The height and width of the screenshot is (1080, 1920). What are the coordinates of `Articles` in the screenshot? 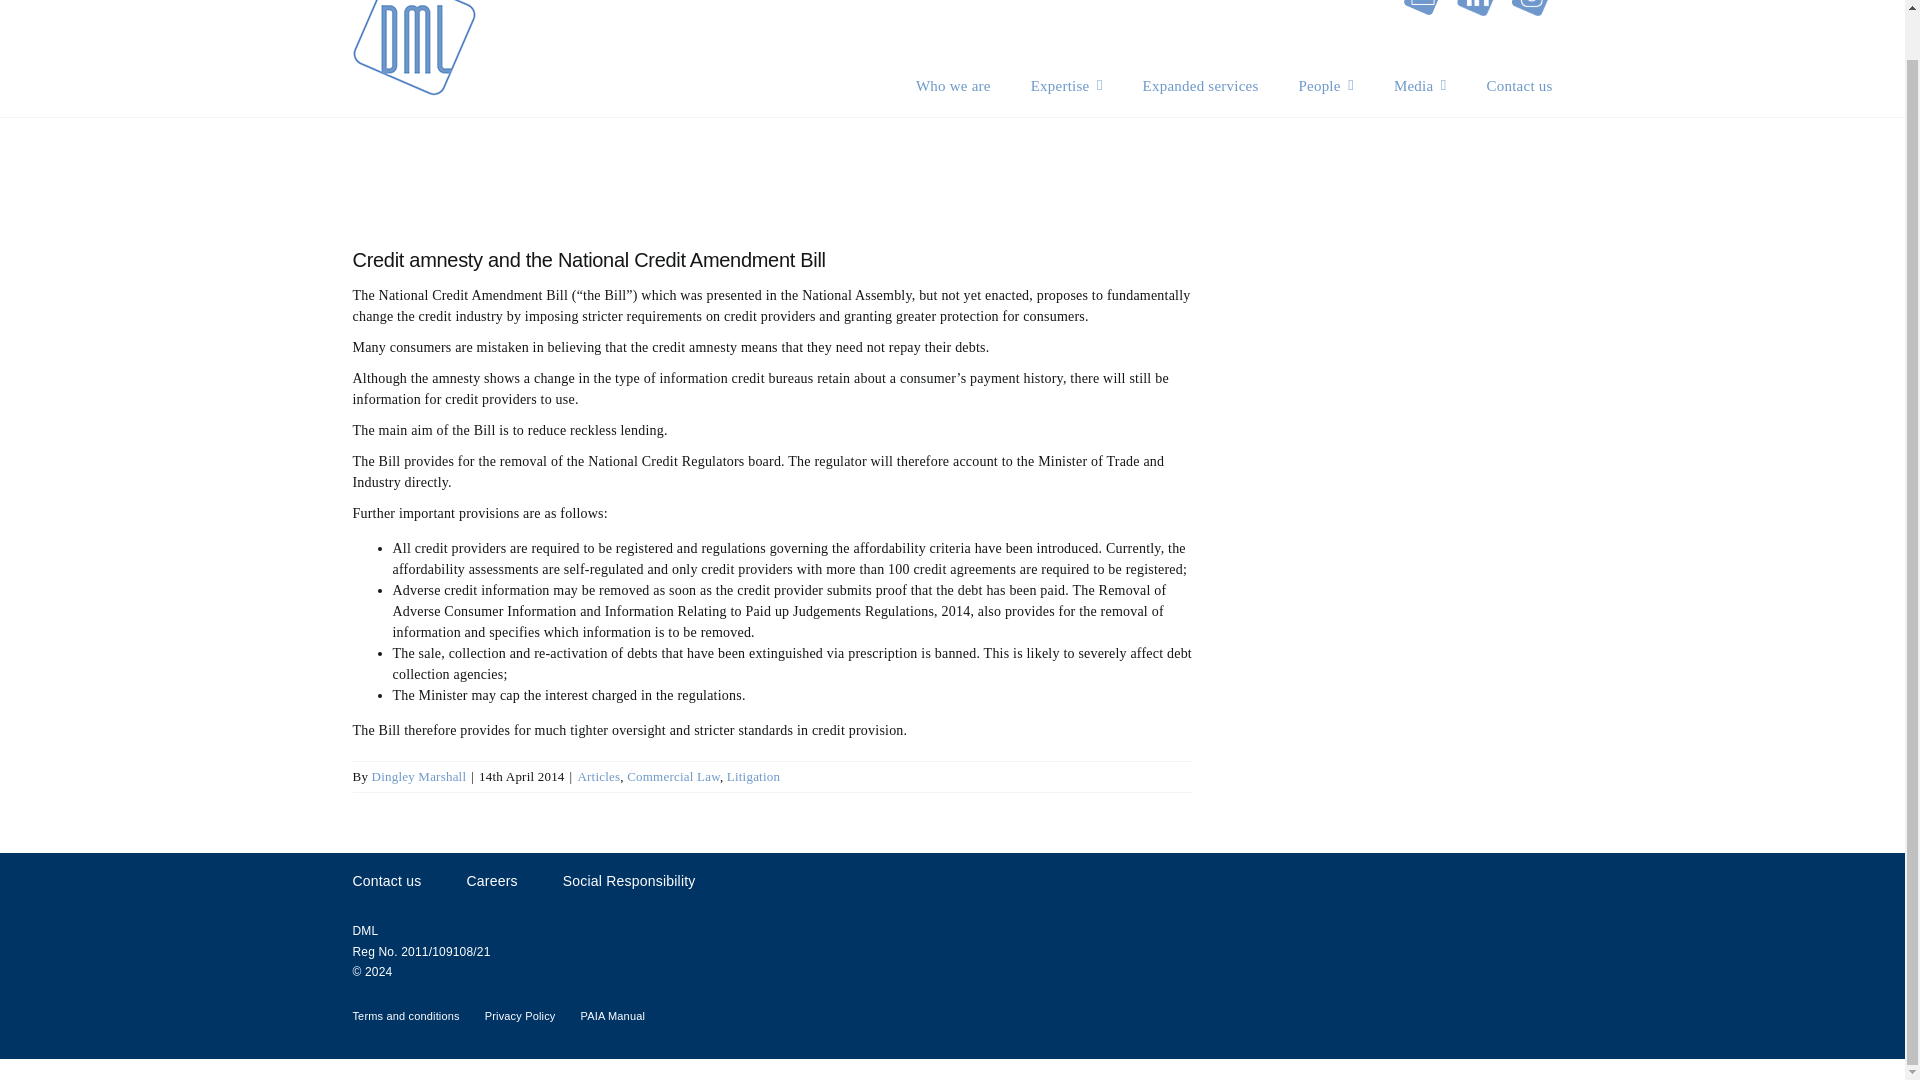 It's located at (598, 776).